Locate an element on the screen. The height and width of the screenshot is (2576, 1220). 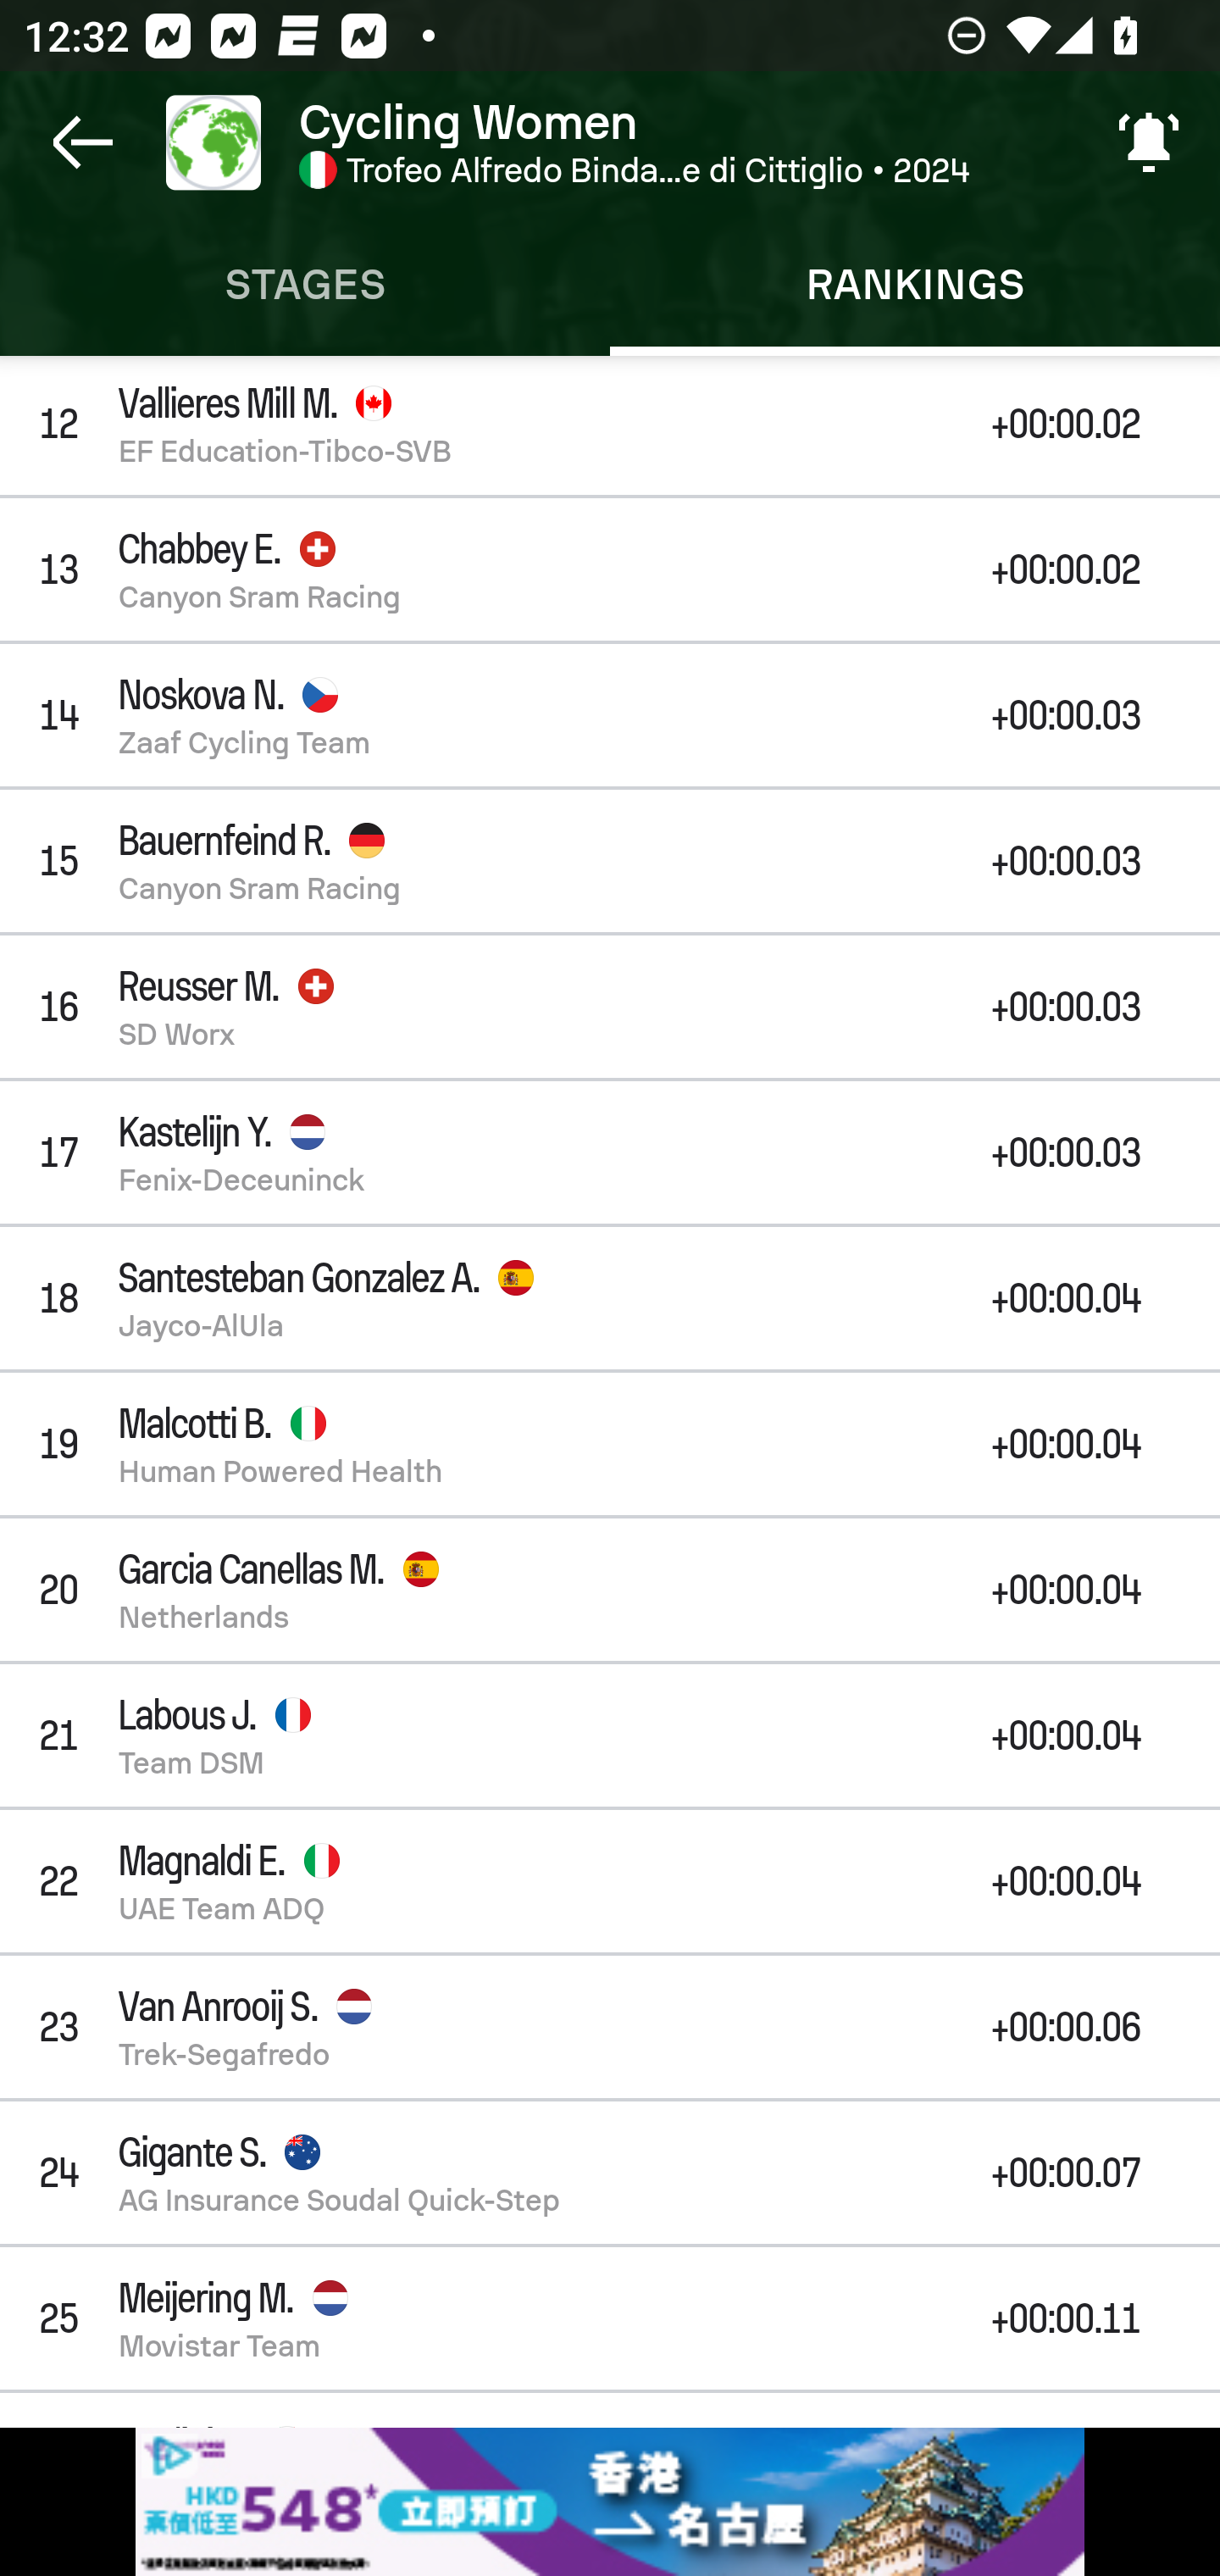
20 Garcia Canellas M. Netherlands +00:00.04 is located at coordinates (610, 1589).